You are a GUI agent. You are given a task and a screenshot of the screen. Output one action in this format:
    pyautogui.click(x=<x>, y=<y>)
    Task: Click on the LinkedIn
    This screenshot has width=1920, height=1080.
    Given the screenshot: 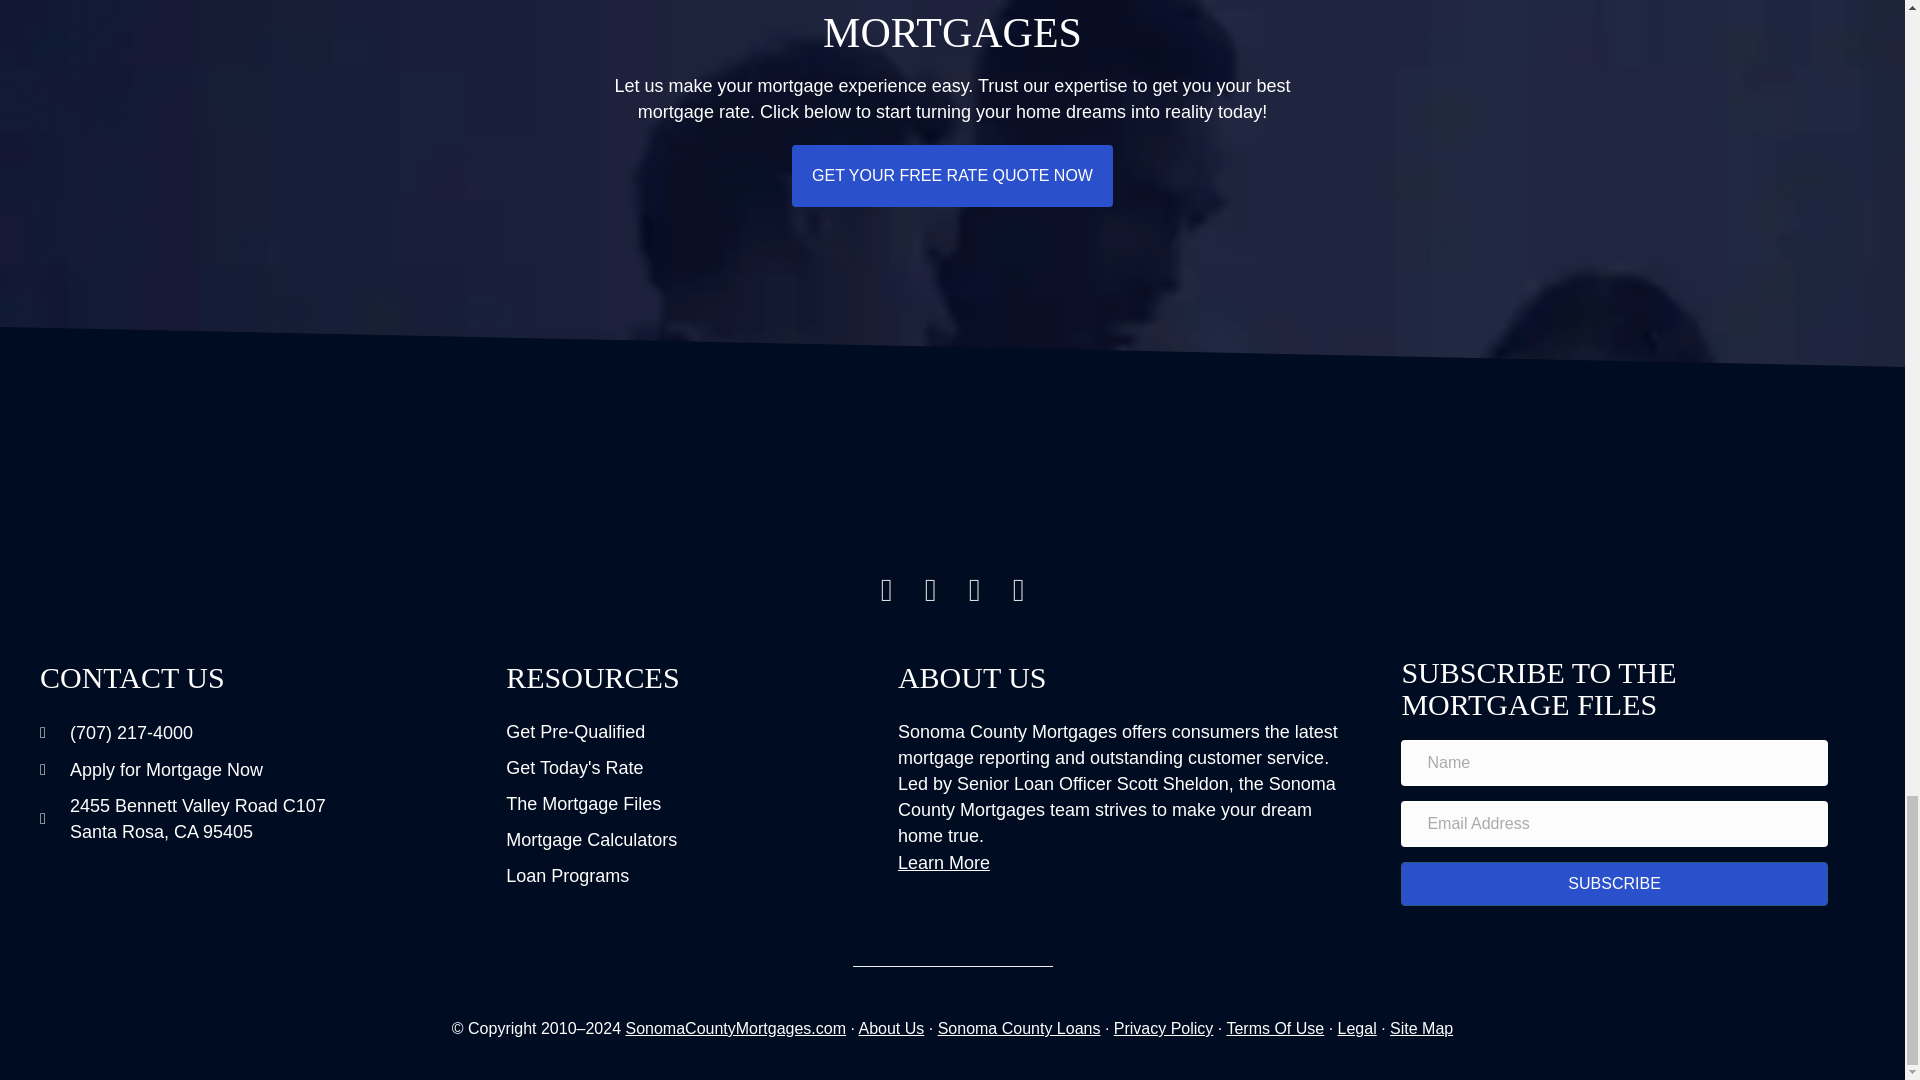 What is the action you would take?
    pyautogui.click(x=1019, y=590)
    